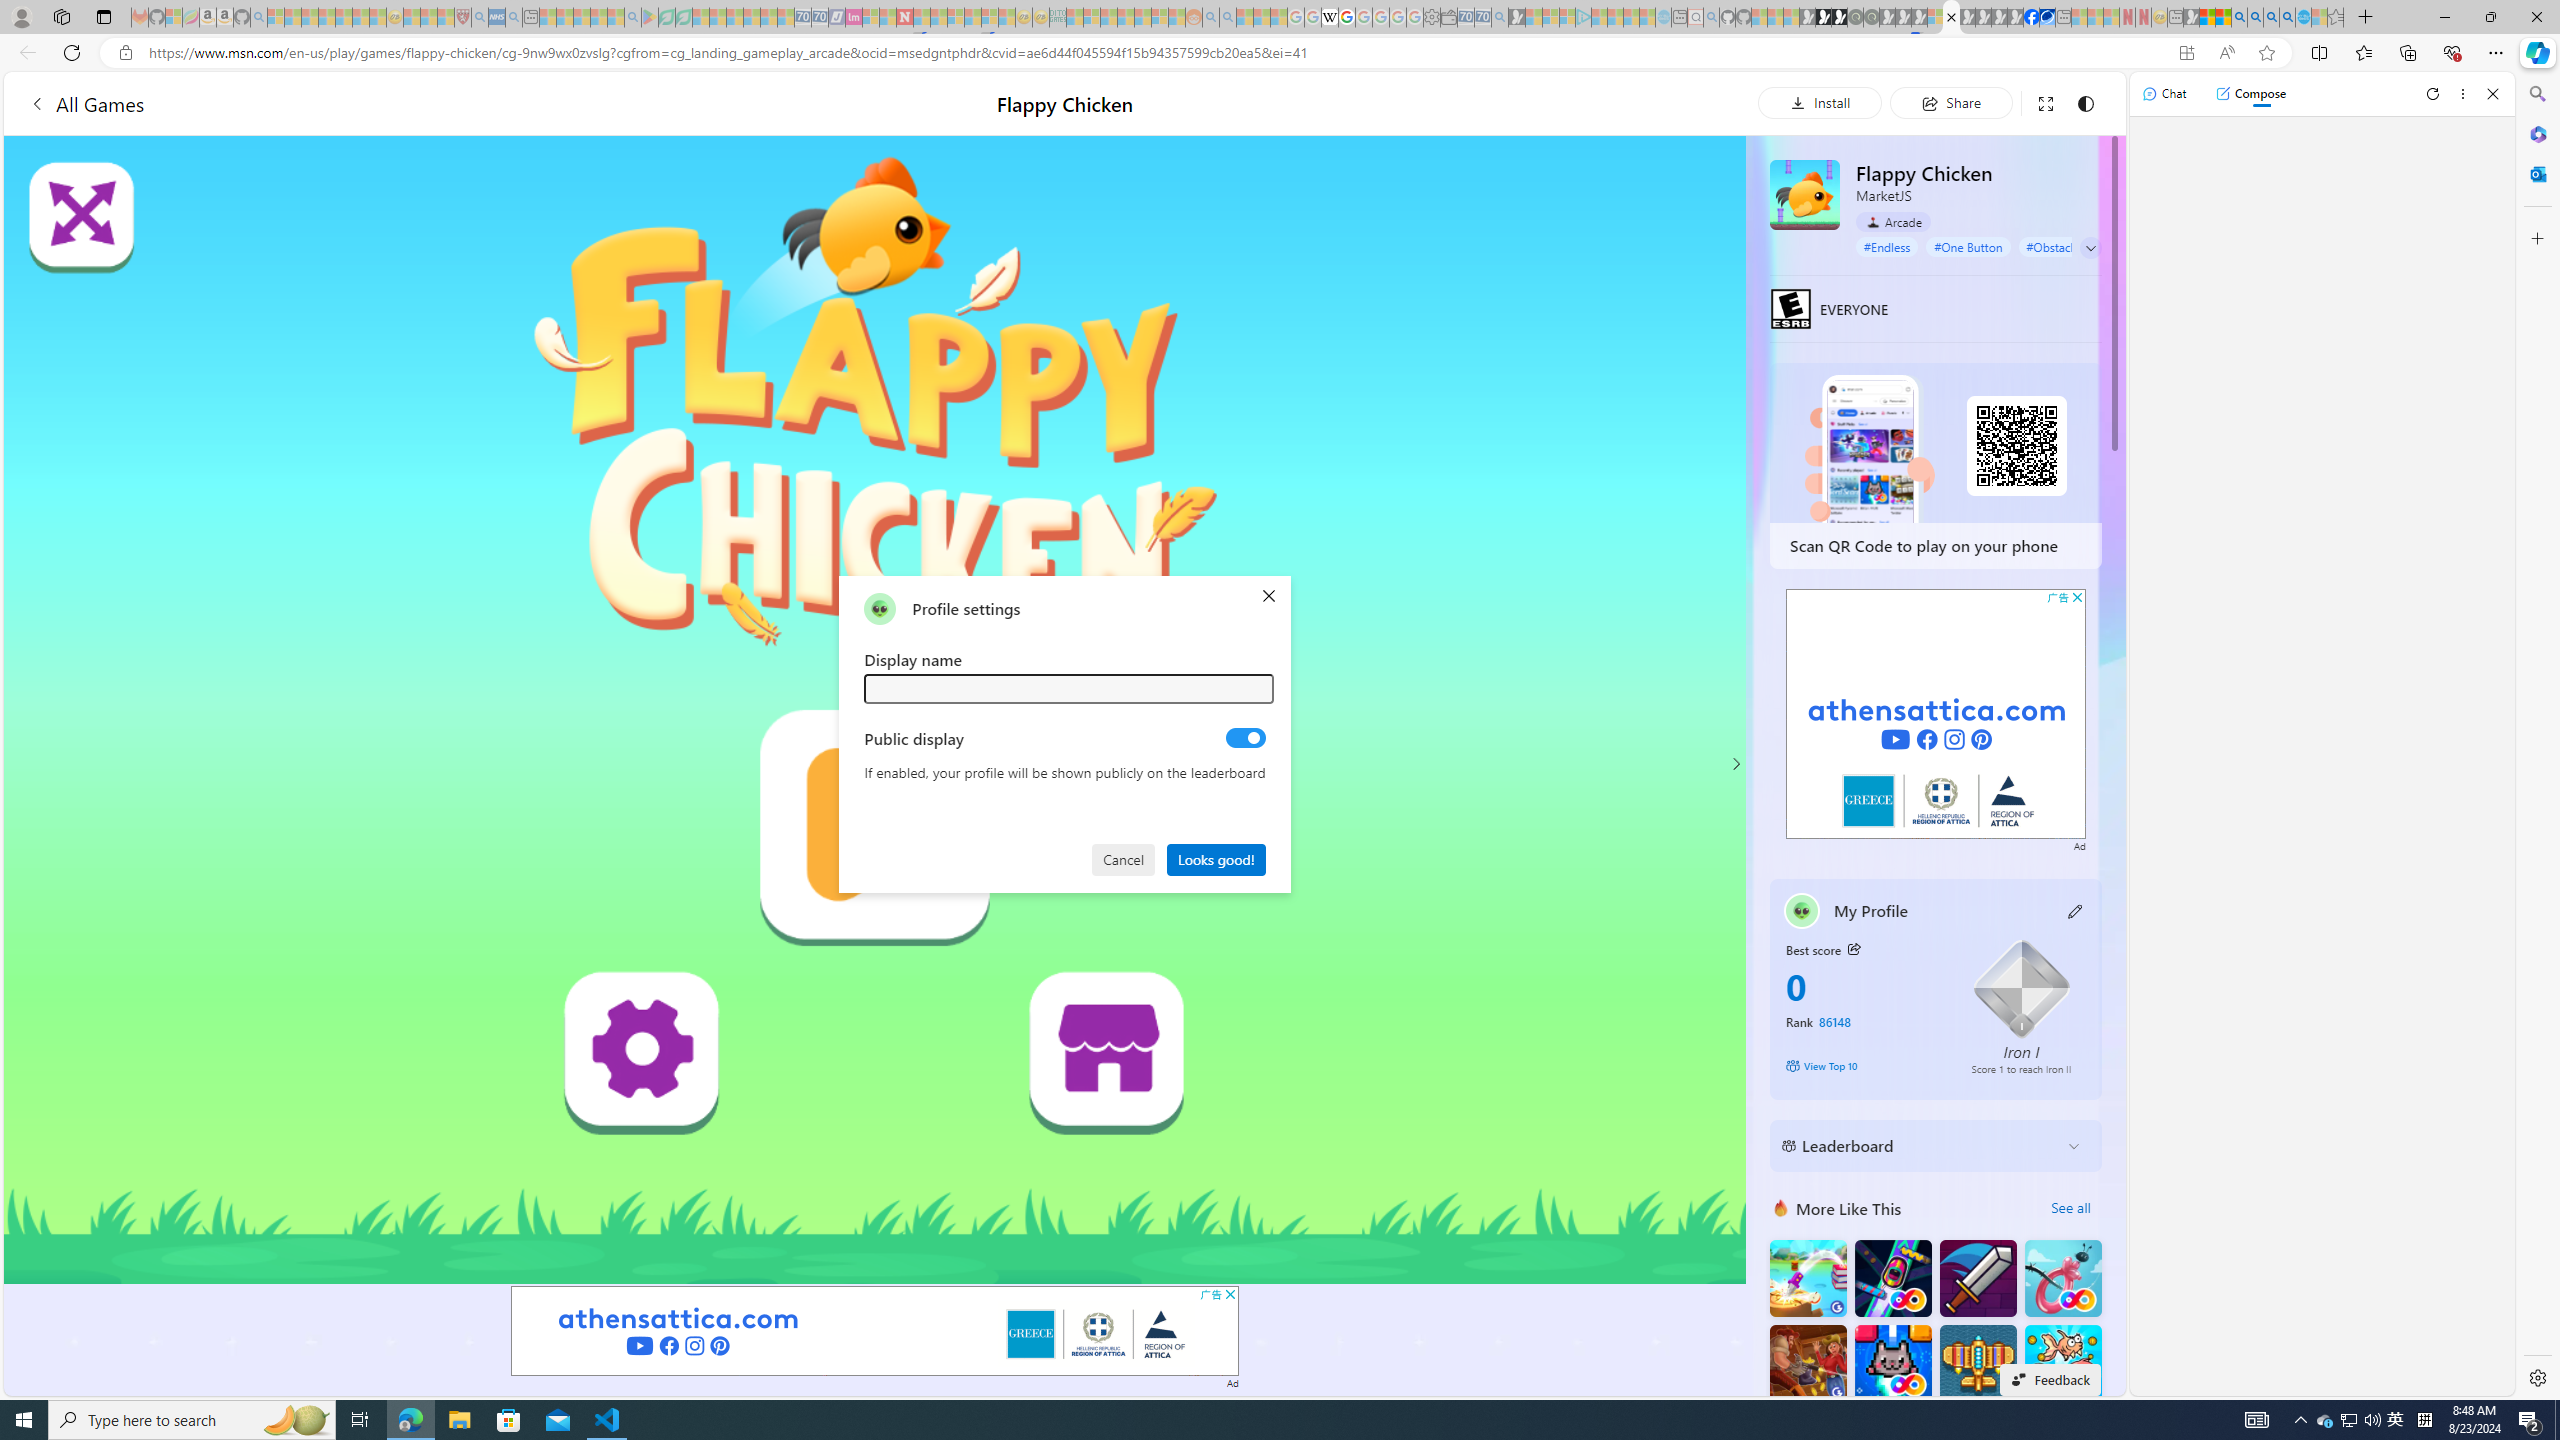  Describe the element at coordinates (1780, 1208) in the screenshot. I see `More Like This` at that location.